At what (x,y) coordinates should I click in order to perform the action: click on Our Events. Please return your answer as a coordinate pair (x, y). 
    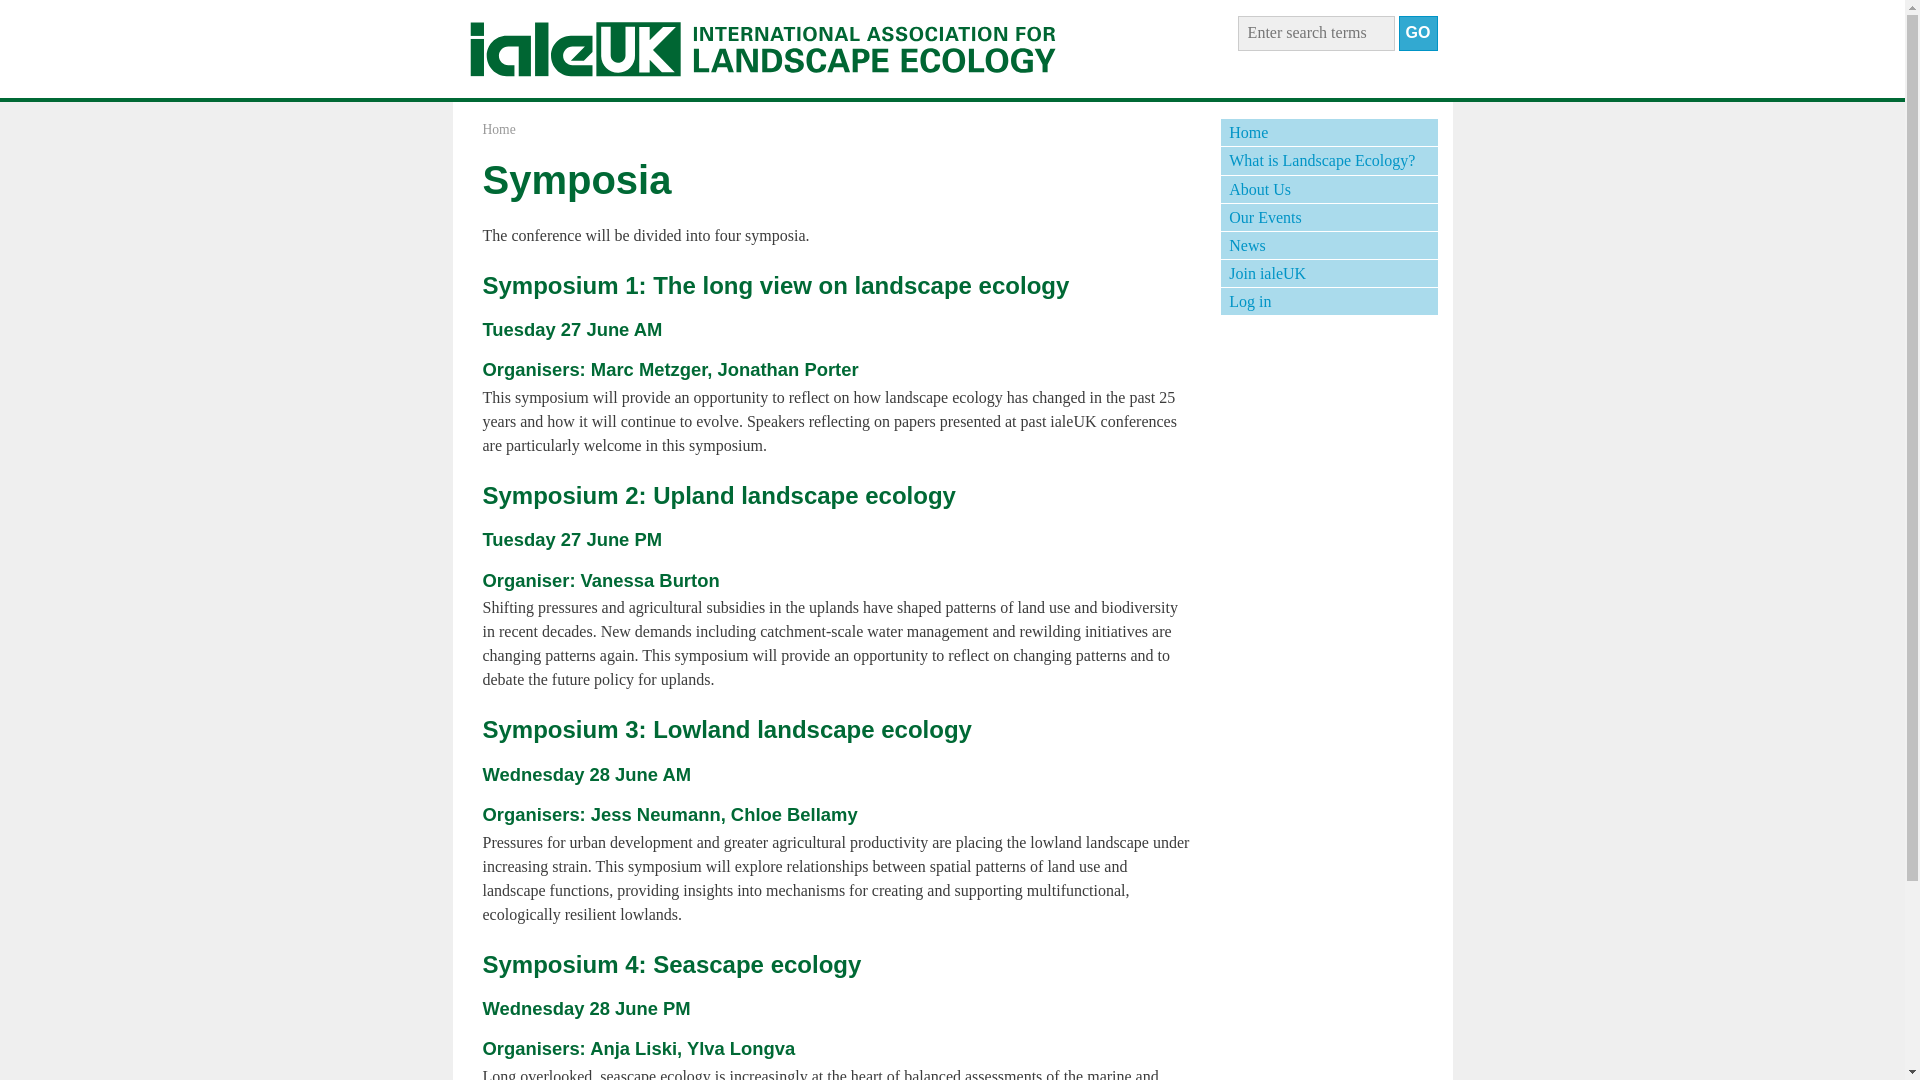
    Looking at the image, I should click on (1328, 218).